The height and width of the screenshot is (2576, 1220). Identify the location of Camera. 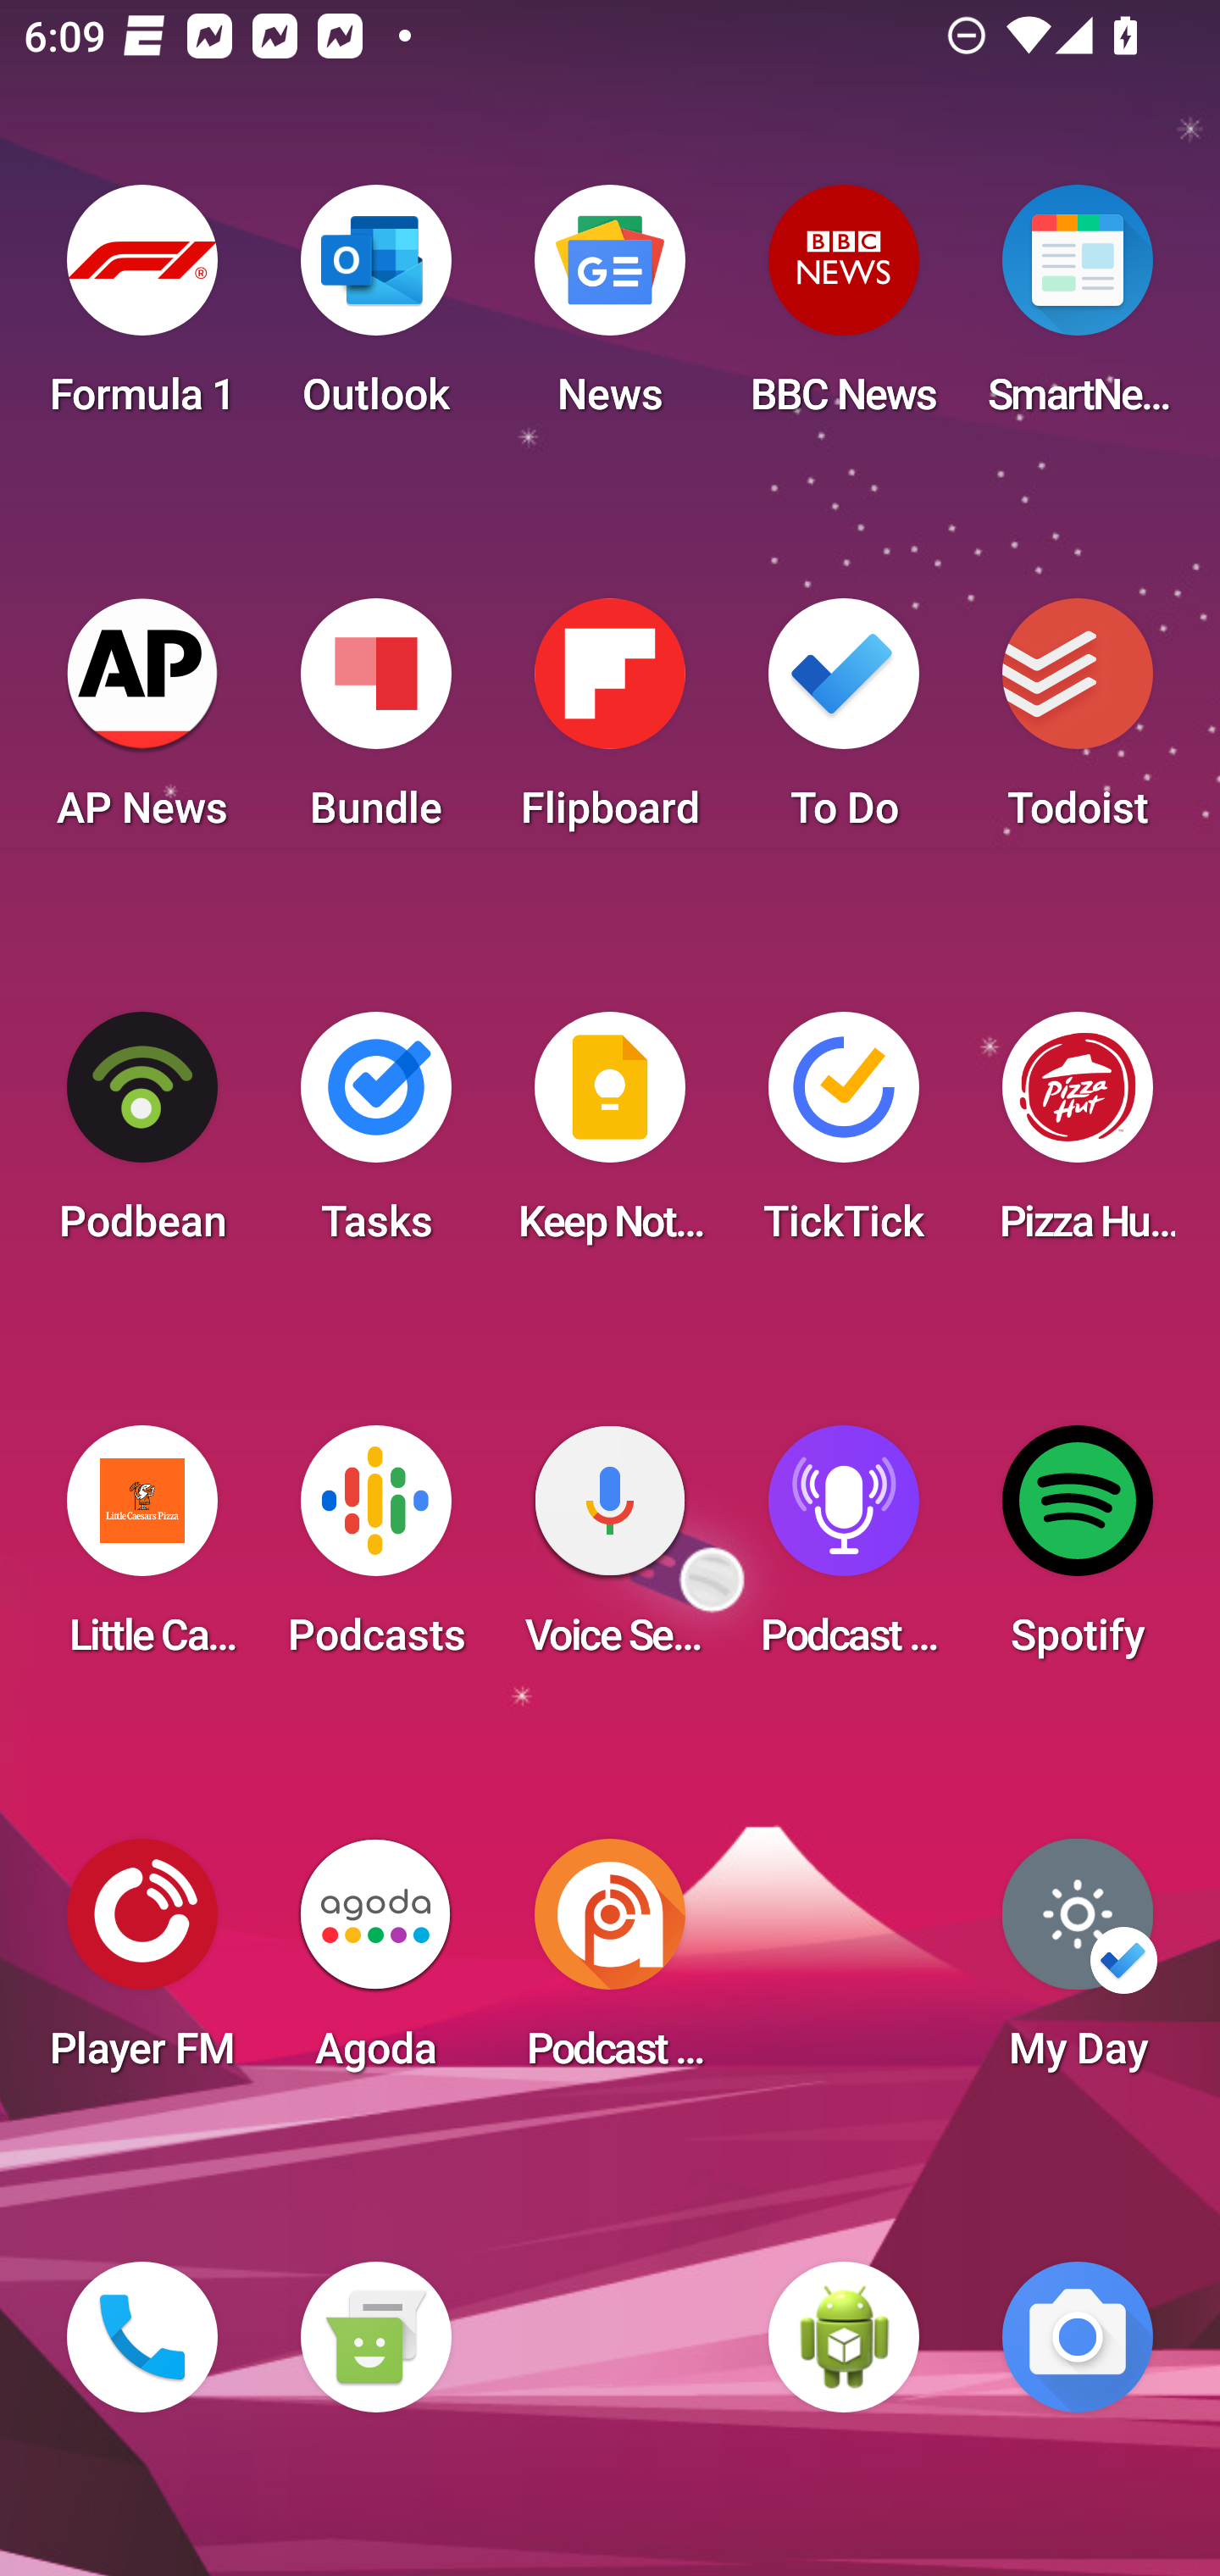
(1078, 2337).